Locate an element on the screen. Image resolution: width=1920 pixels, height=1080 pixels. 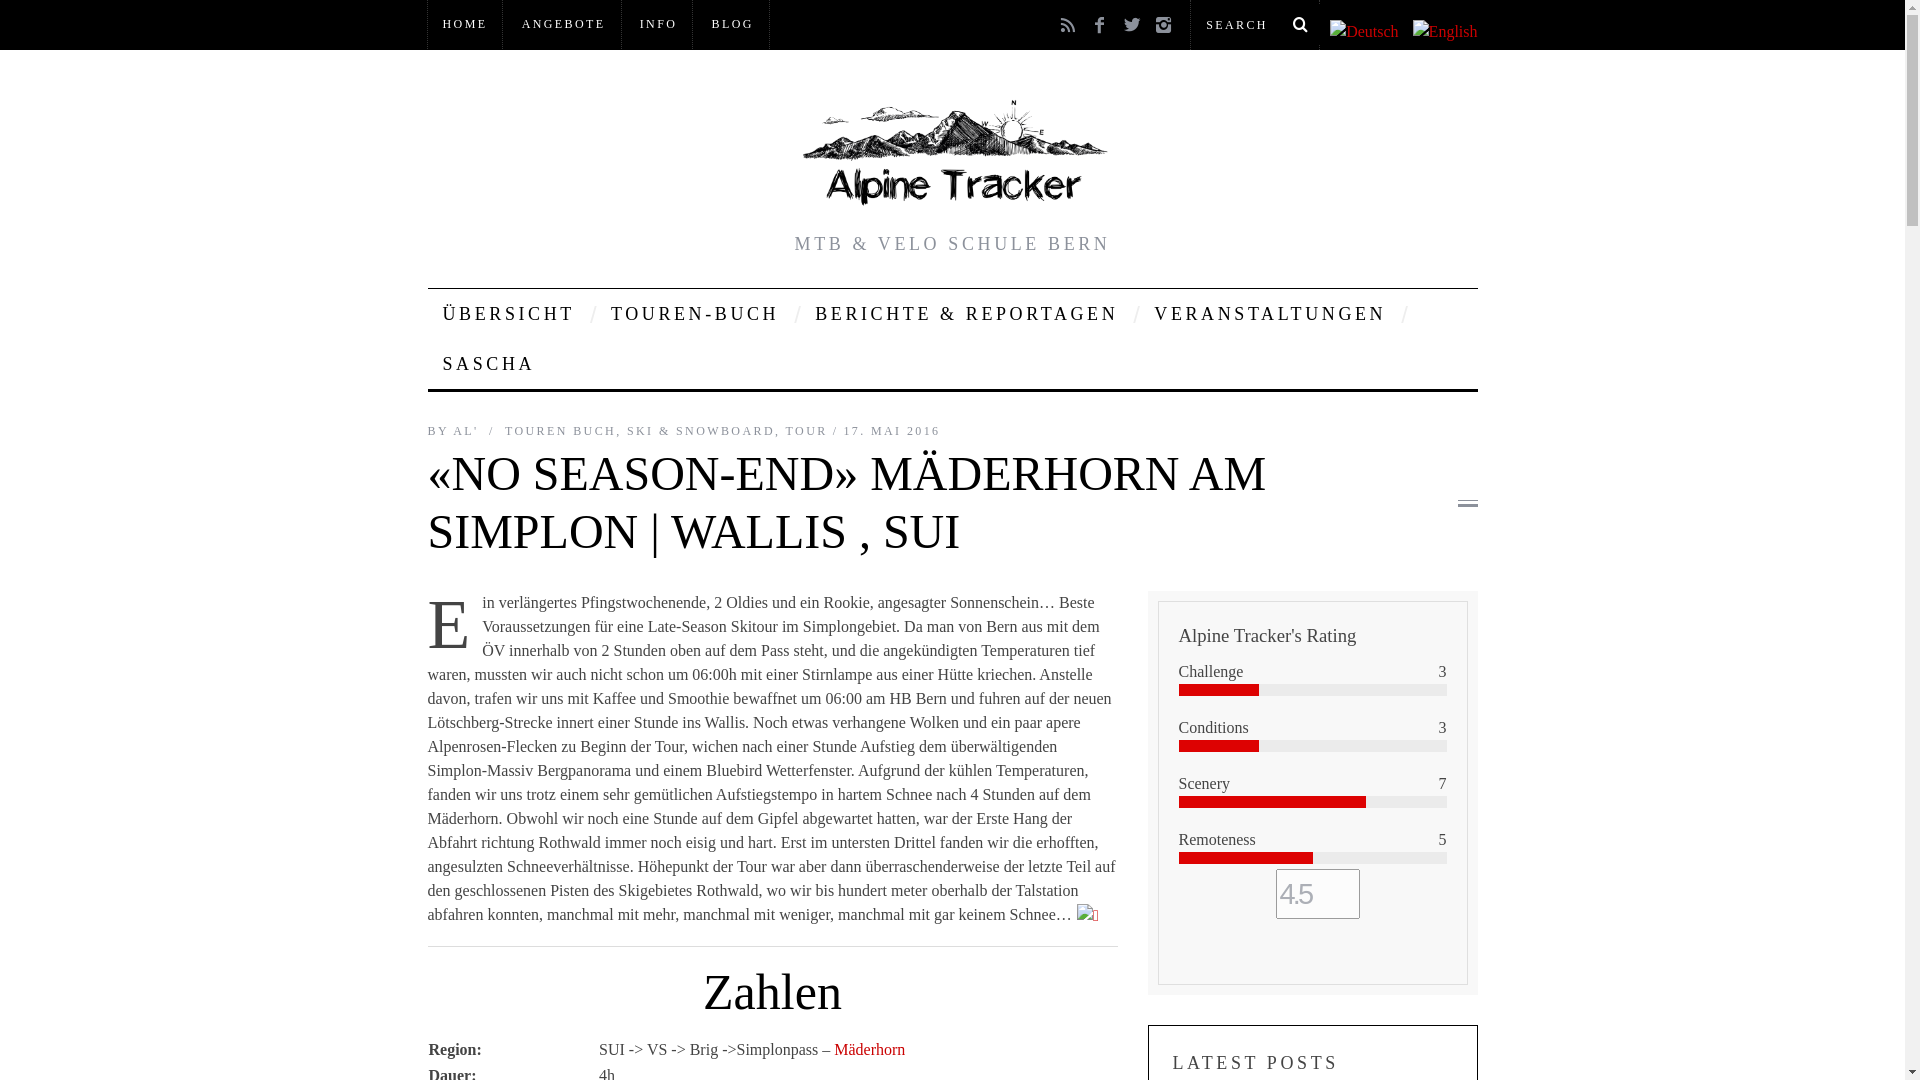
TOUR is located at coordinates (807, 431).